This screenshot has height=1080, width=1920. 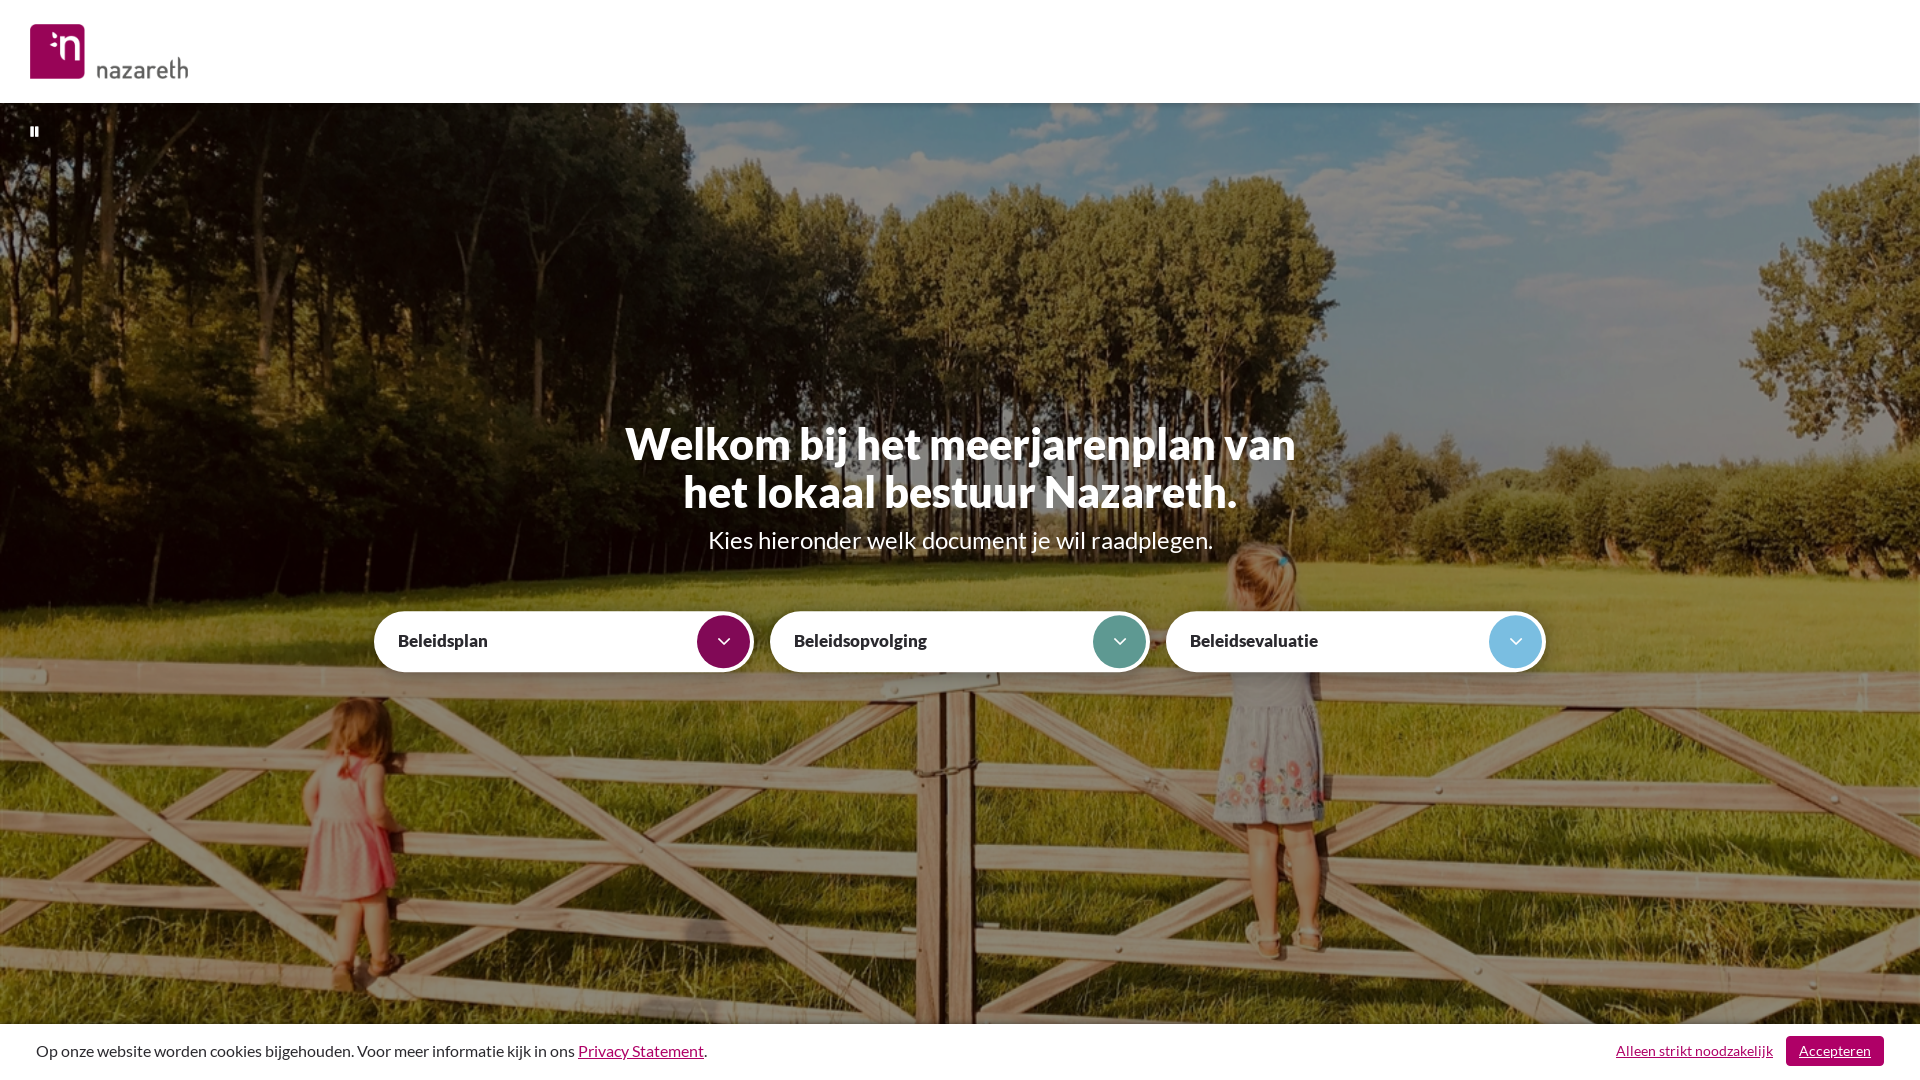 What do you see at coordinates (564, 642) in the screenshot?
I see `Beleidsplan` at bounding box center [564, 642].